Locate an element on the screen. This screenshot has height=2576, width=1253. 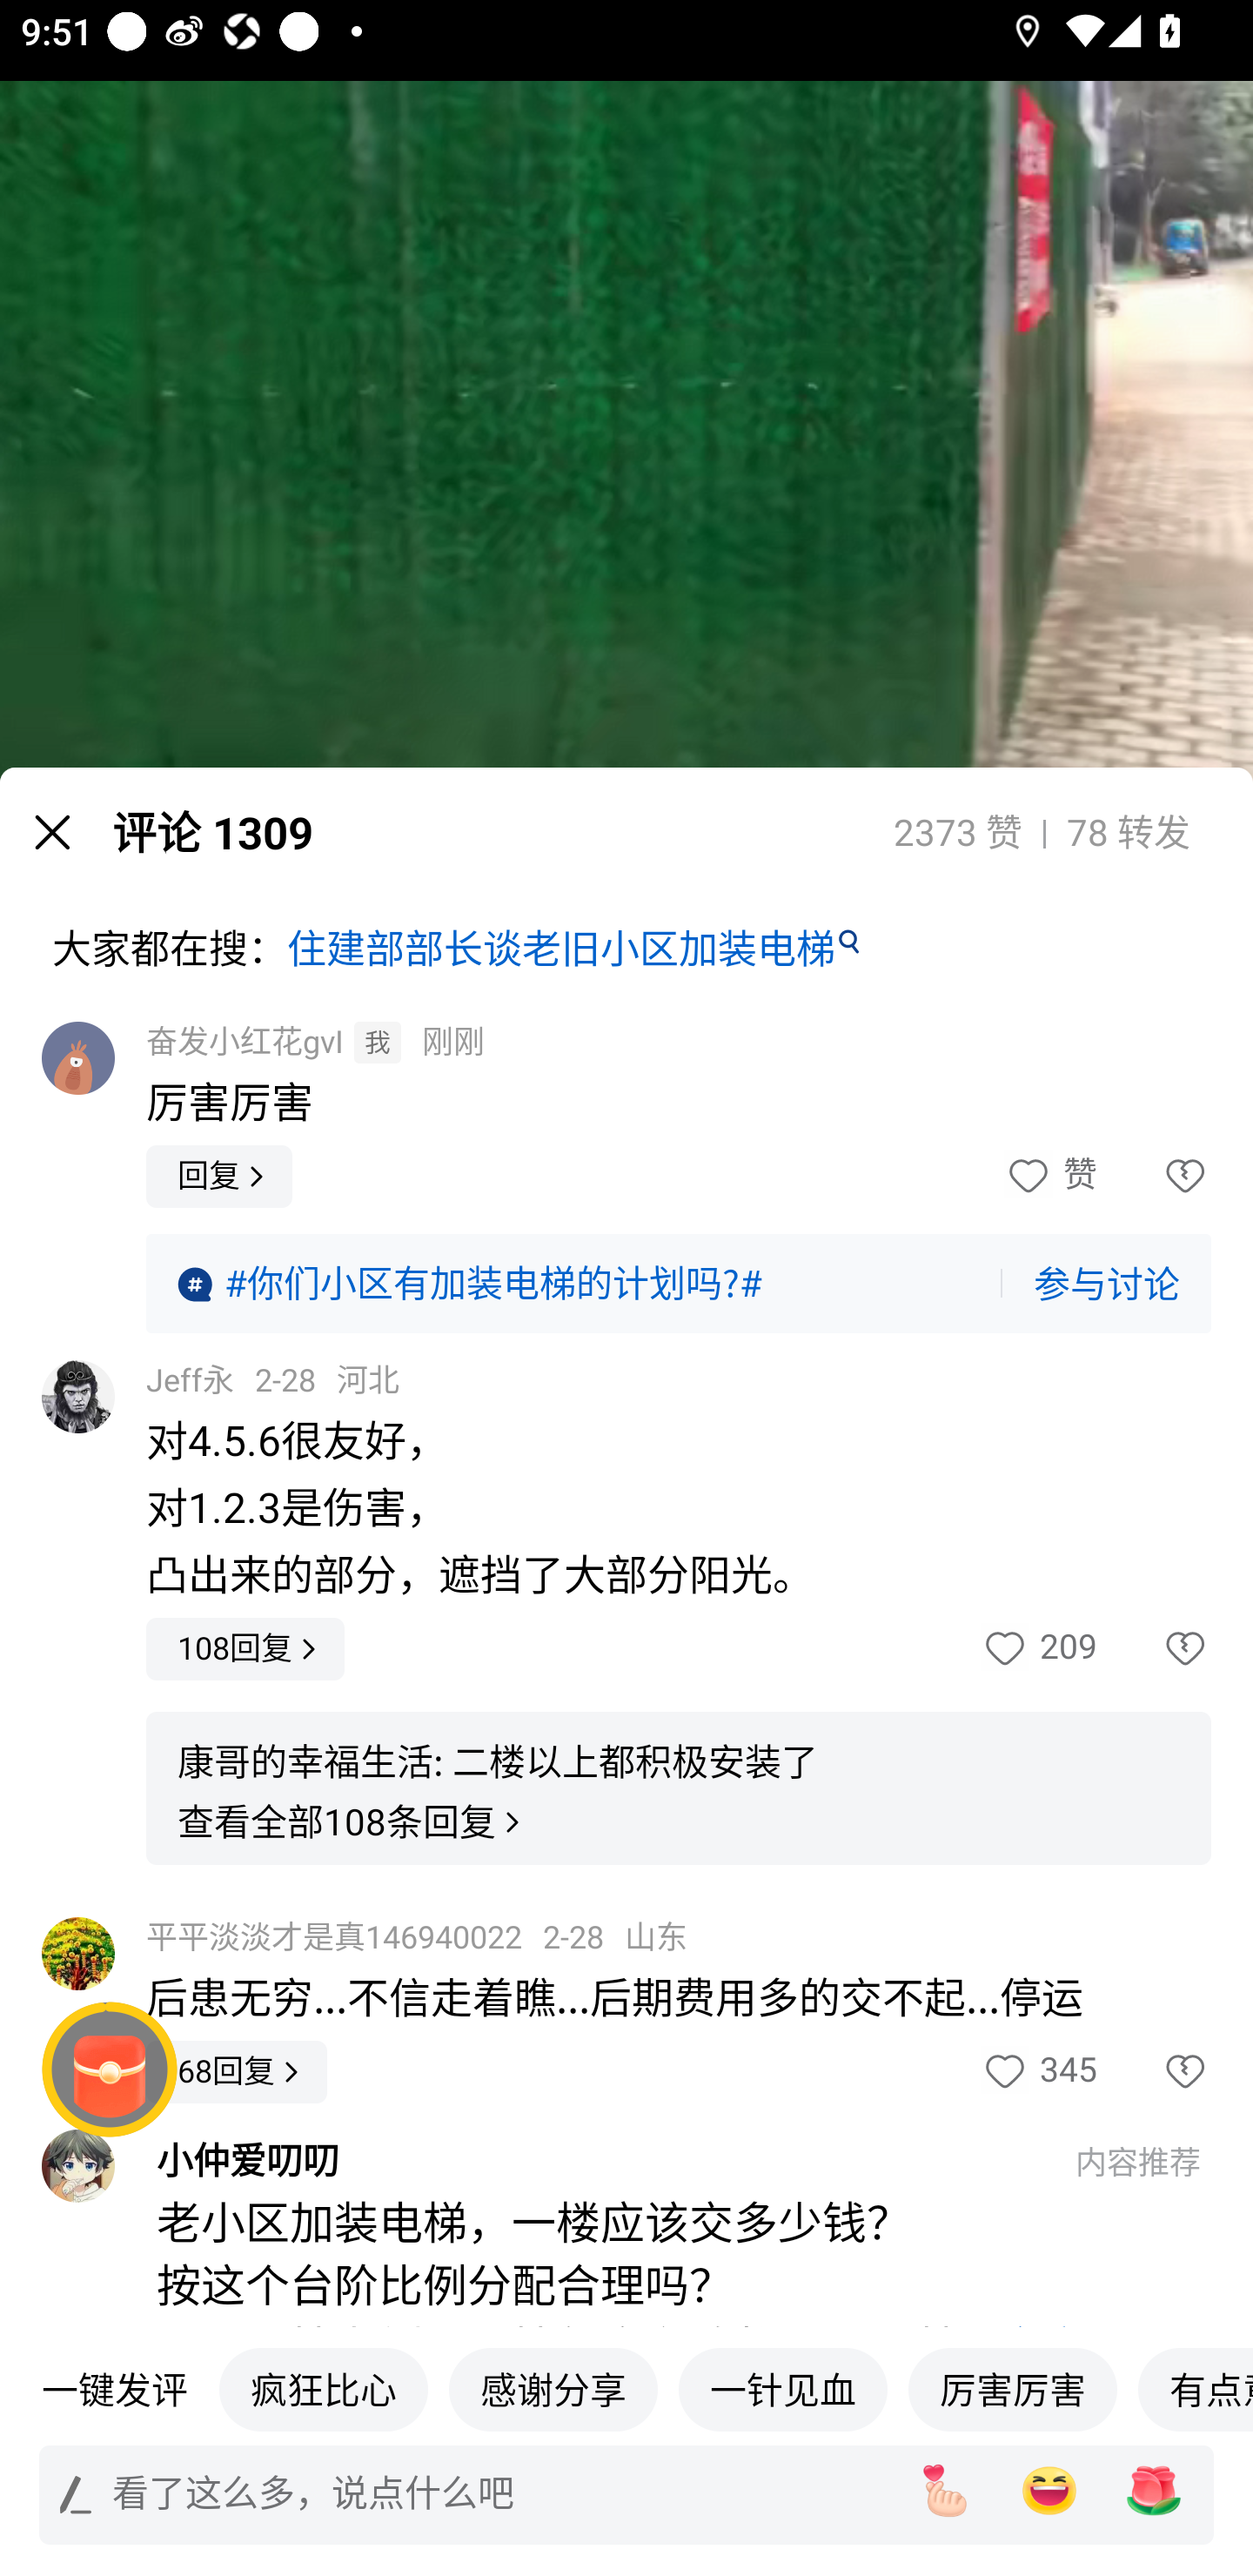
参与讨论,一起参与讨论吧！  #你们小区有加装电梯的计划吗?# 参与讨论 is located at coordinates (679, 1284).